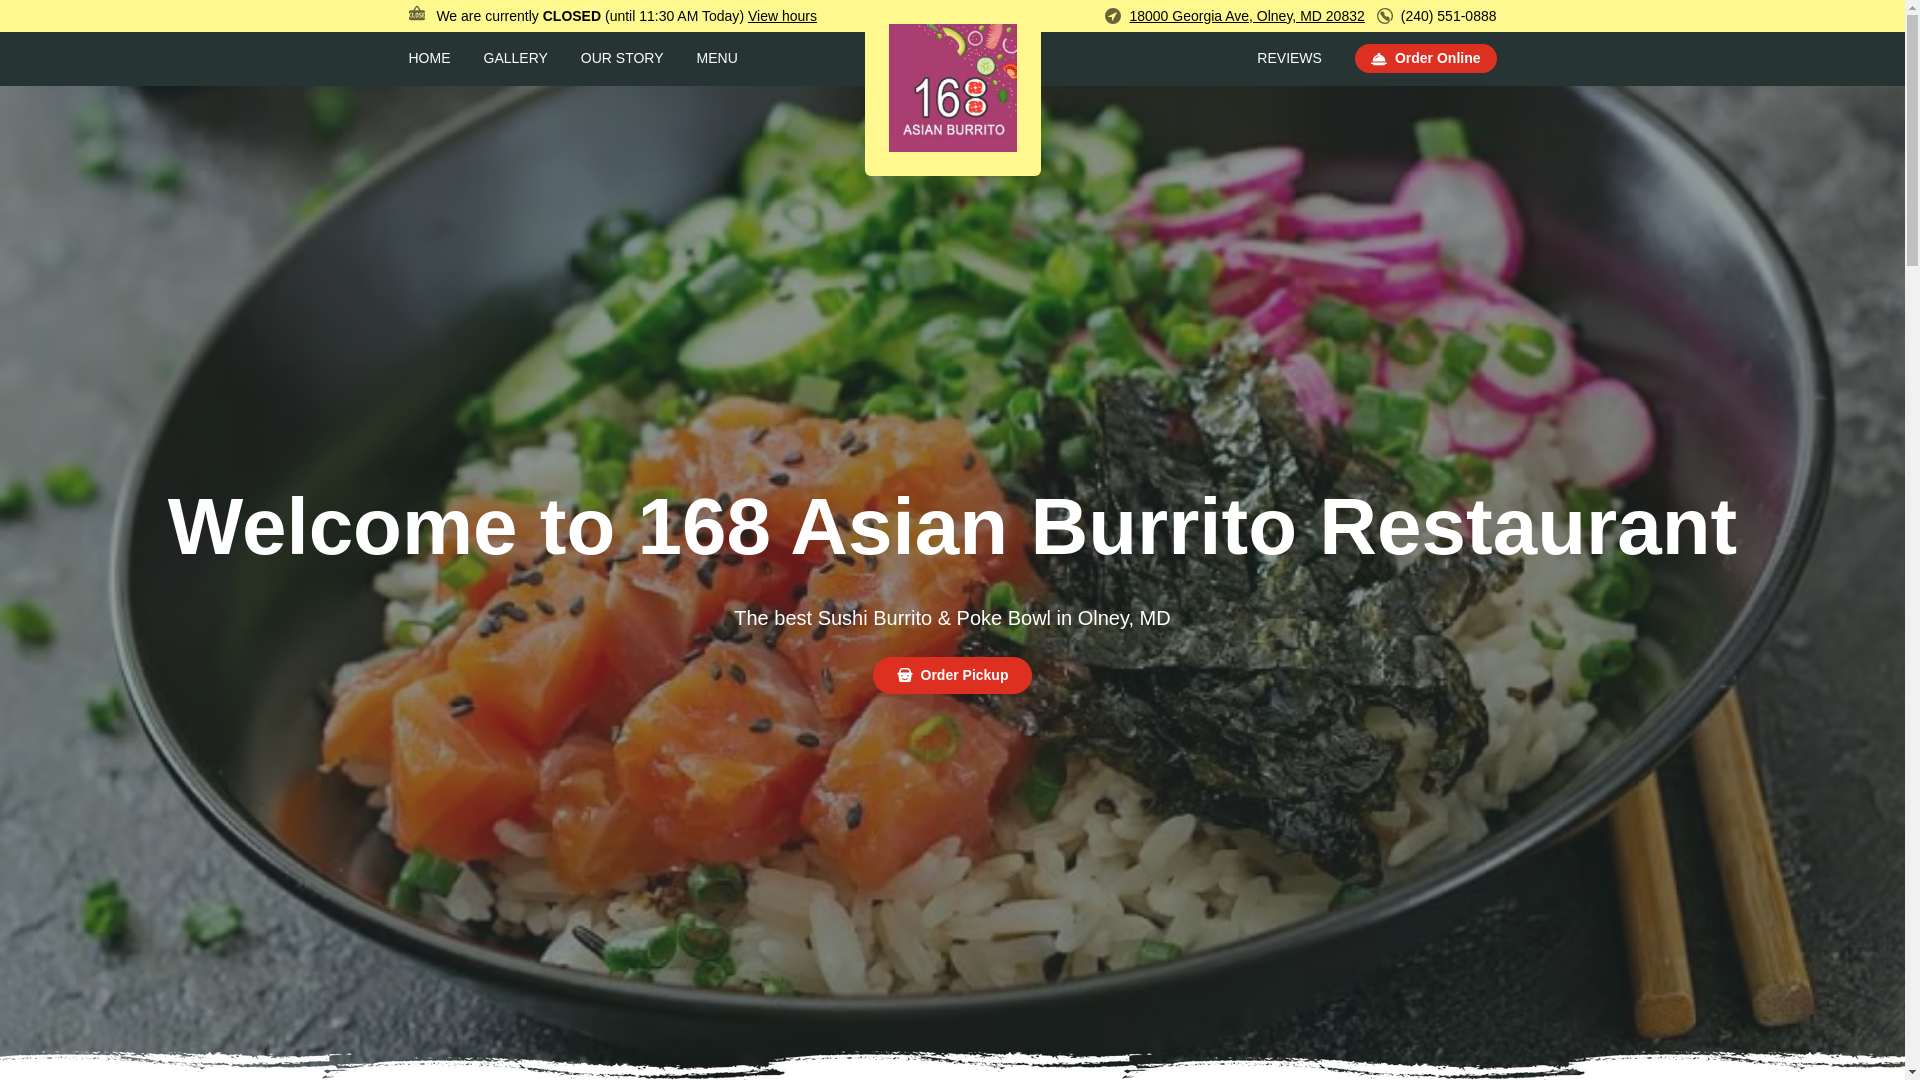  Describe the element at coordinates (953, 678) in the screenshot. I see `shopping-basket-smile-1
Order Pickup` at that location.